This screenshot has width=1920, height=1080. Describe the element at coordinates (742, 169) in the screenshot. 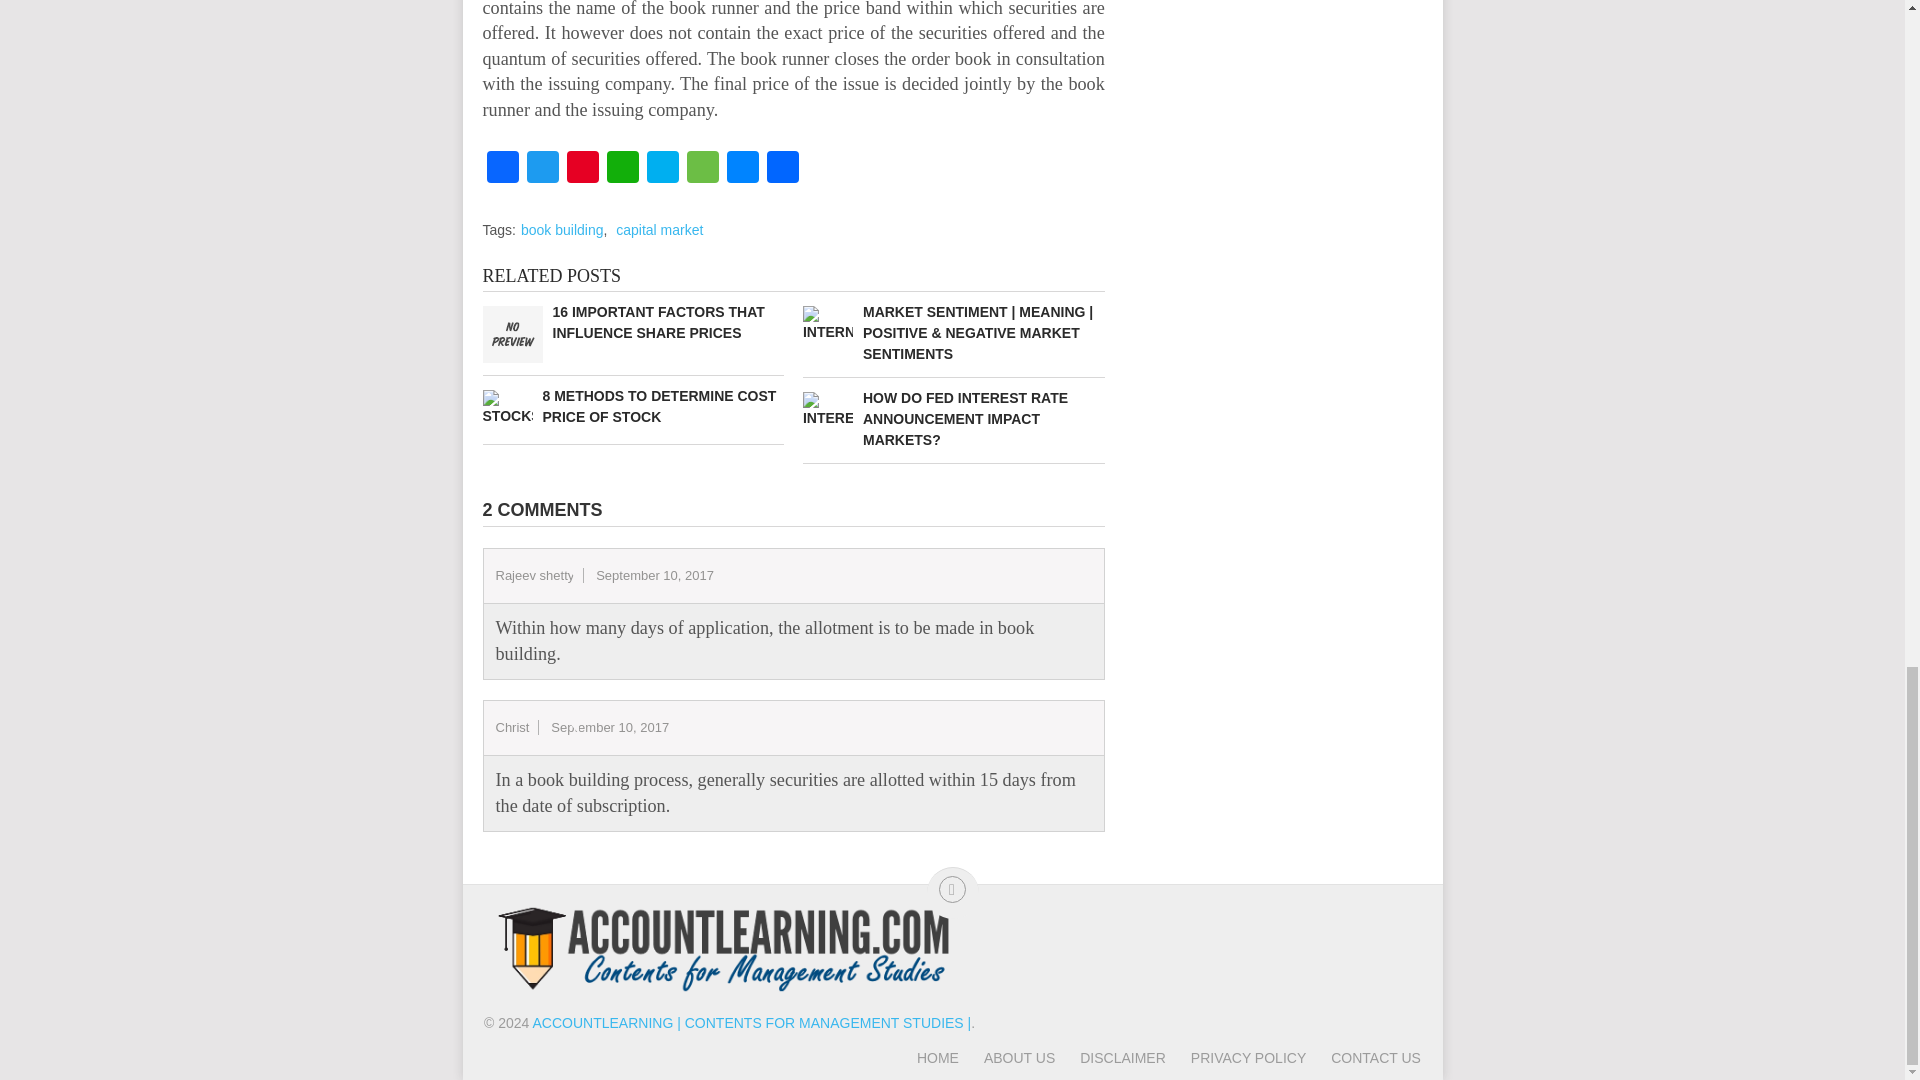

I see `Messenger` at that location.